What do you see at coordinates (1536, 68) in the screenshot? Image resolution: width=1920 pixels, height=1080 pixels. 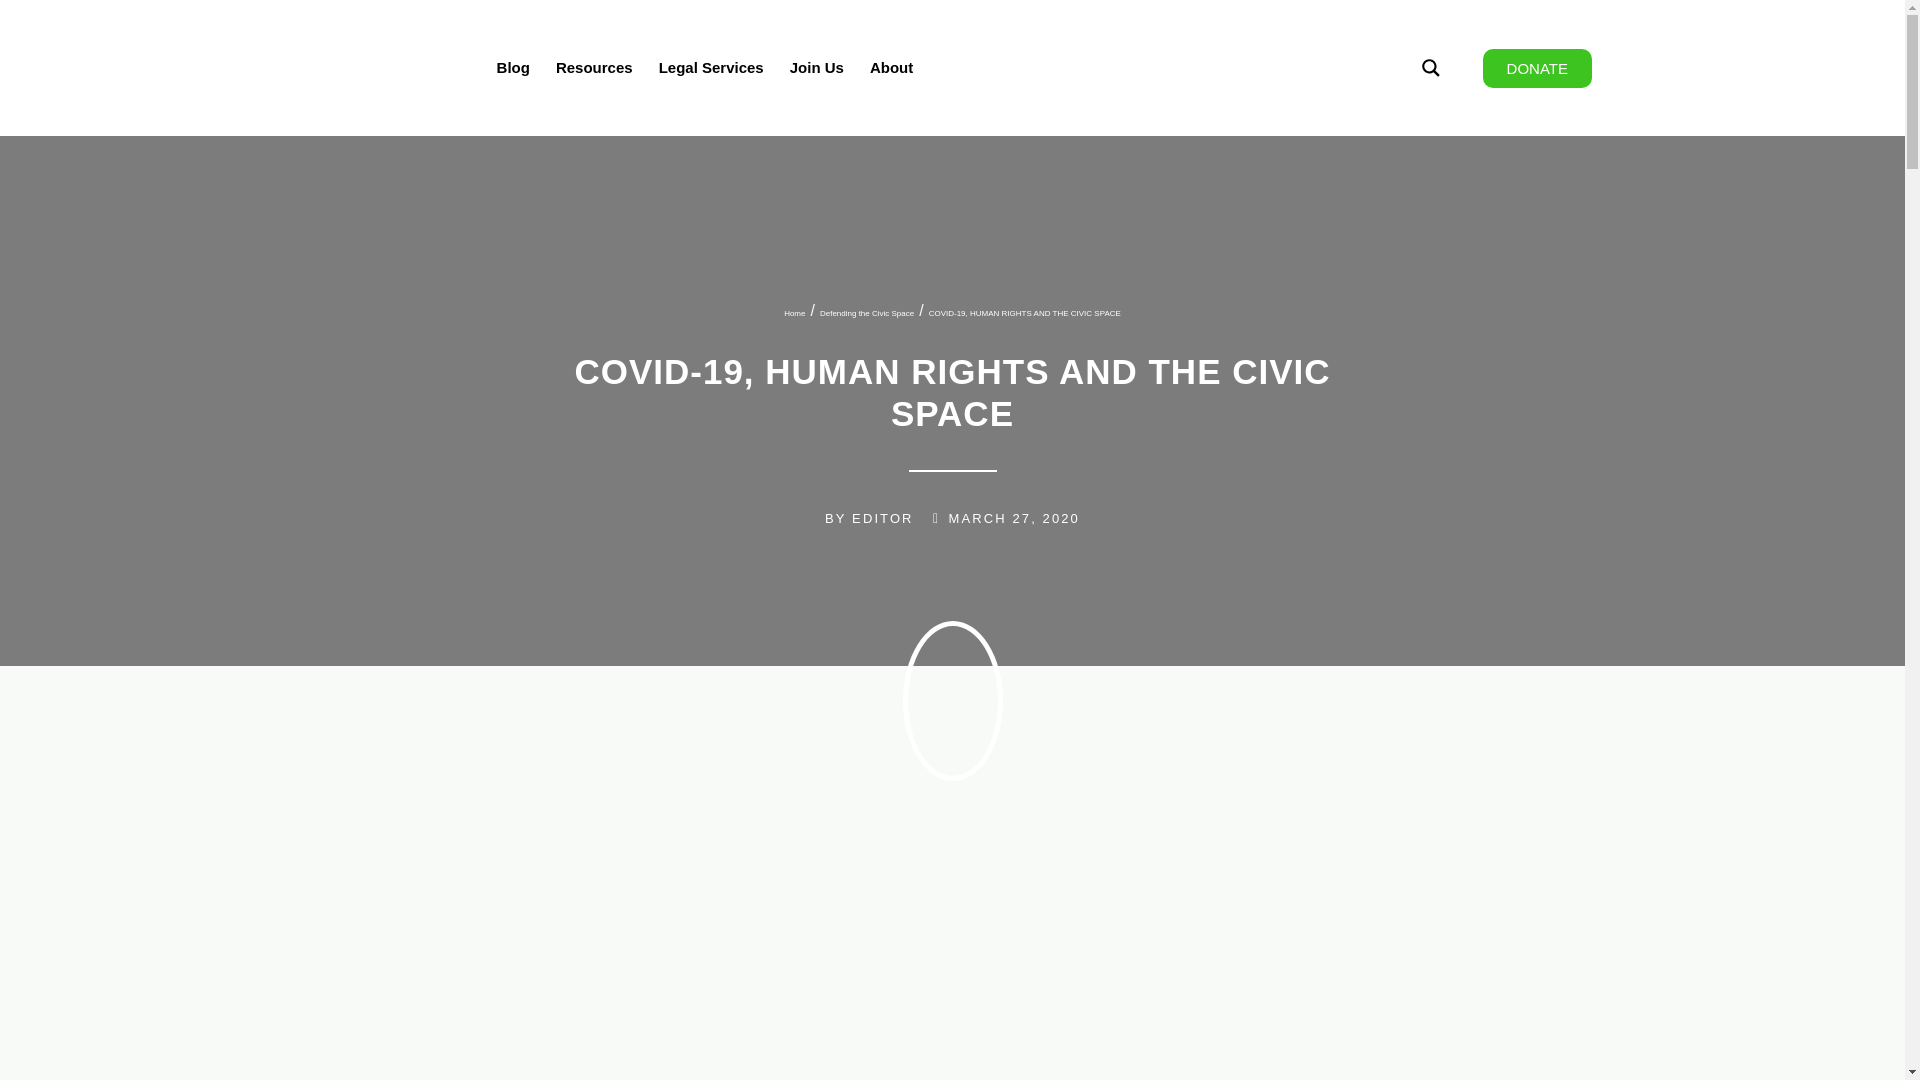 I see `DONATE` at bounding box center [1536, 68].